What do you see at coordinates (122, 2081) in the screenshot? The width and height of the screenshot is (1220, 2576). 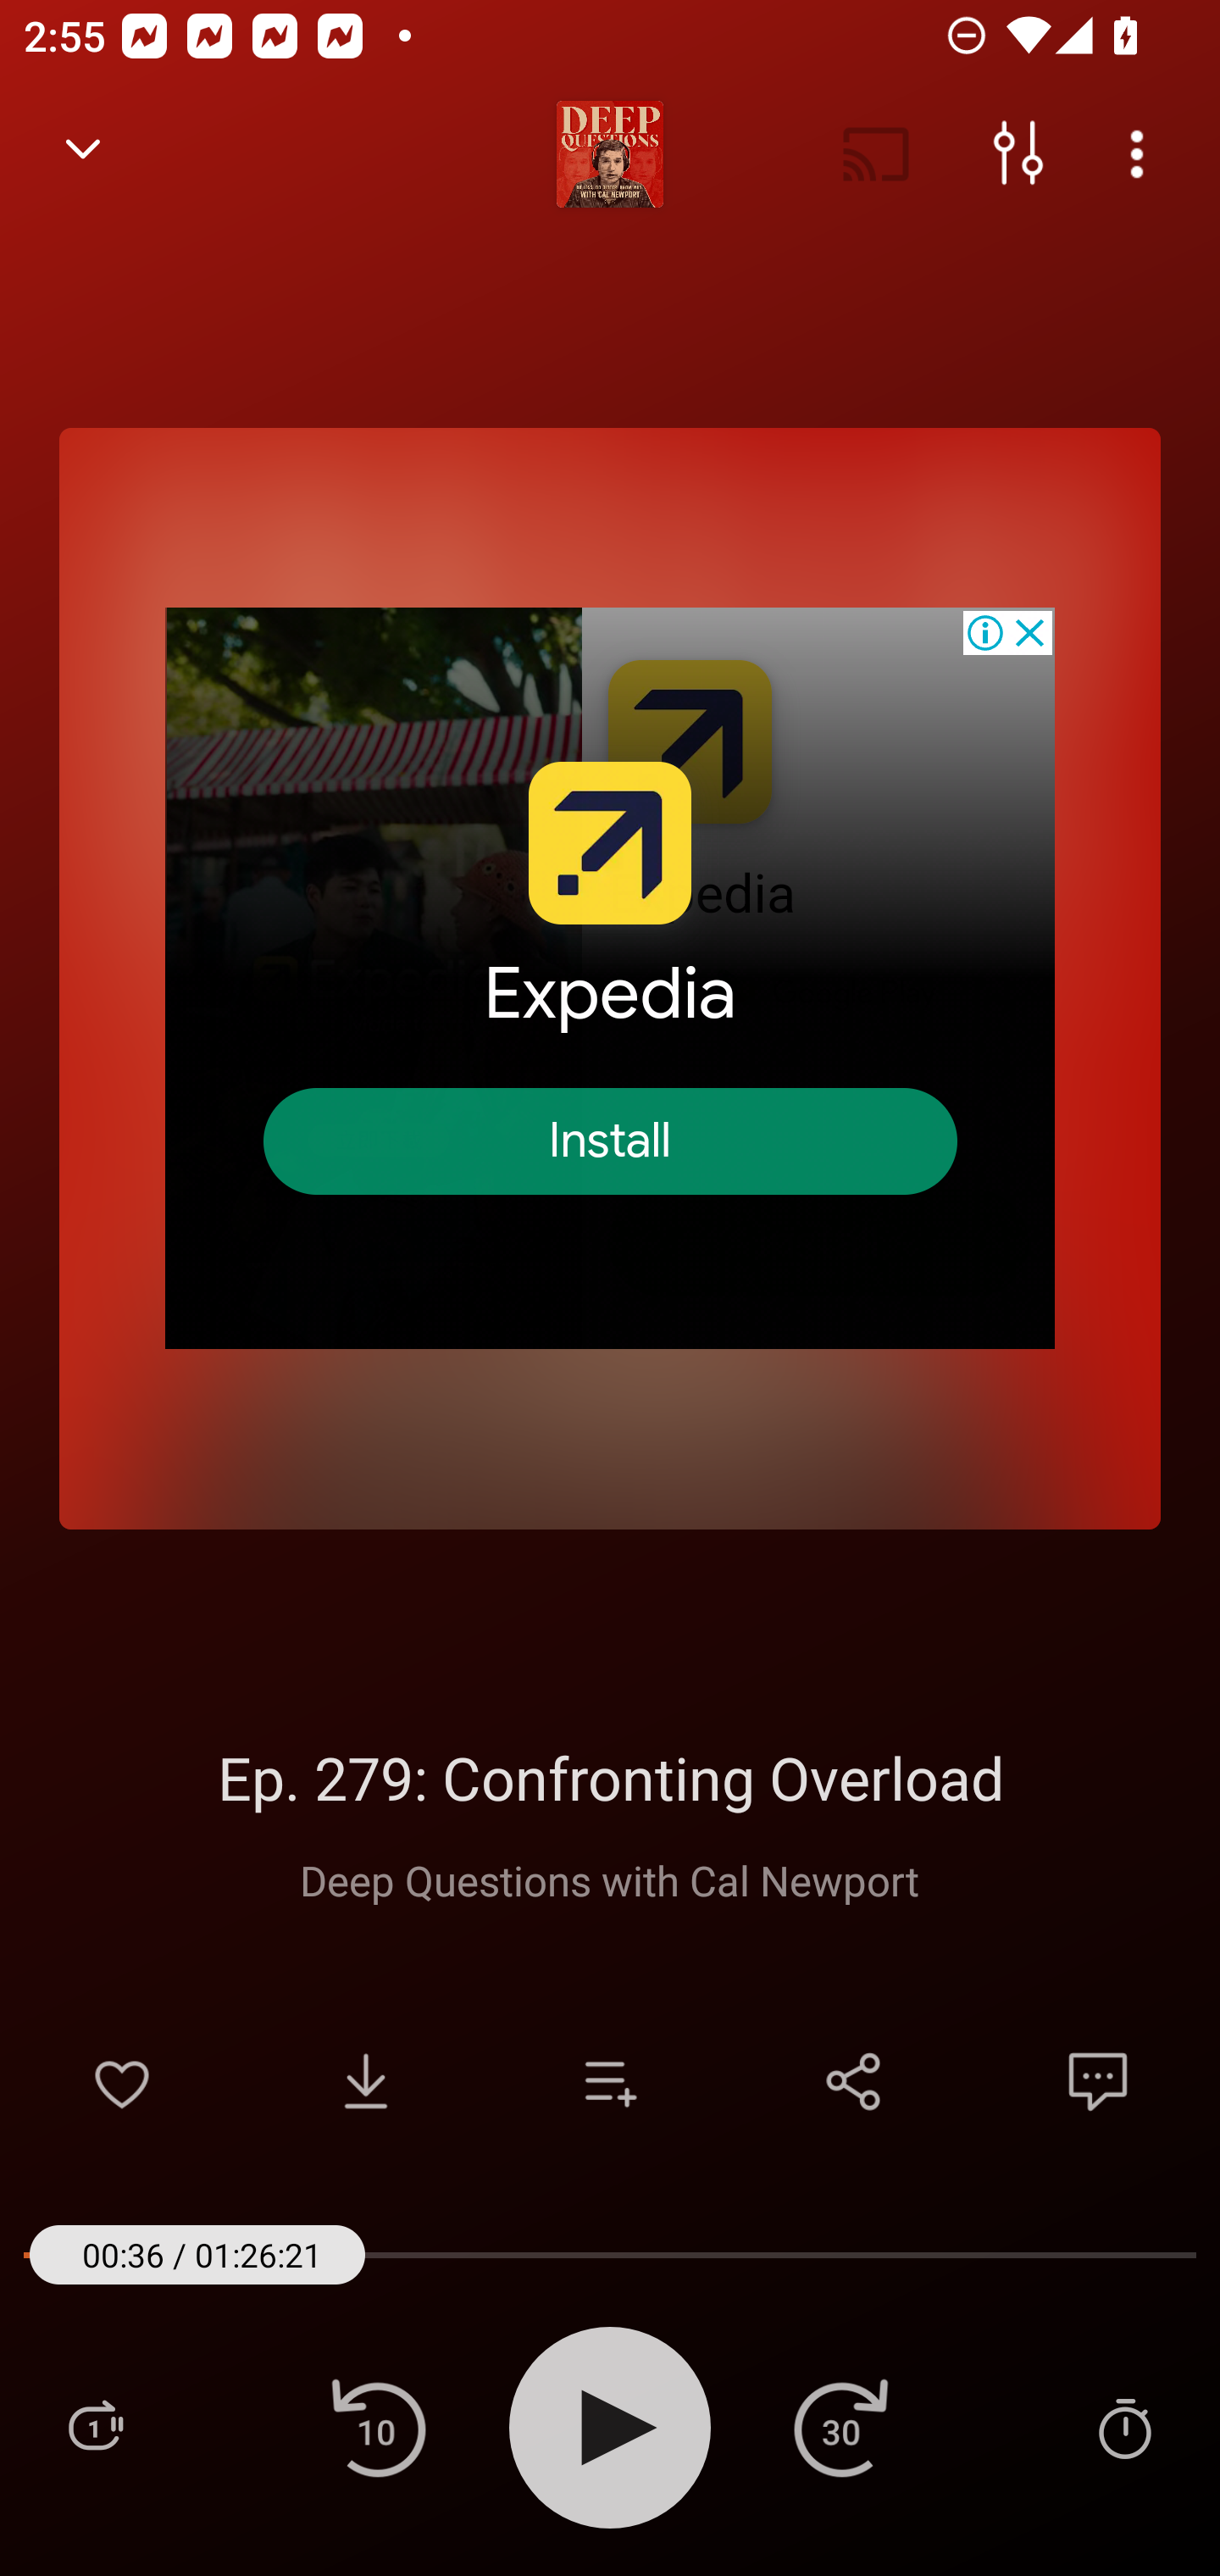 I see `Add to Favorites` at bounding box center [122, 2081].